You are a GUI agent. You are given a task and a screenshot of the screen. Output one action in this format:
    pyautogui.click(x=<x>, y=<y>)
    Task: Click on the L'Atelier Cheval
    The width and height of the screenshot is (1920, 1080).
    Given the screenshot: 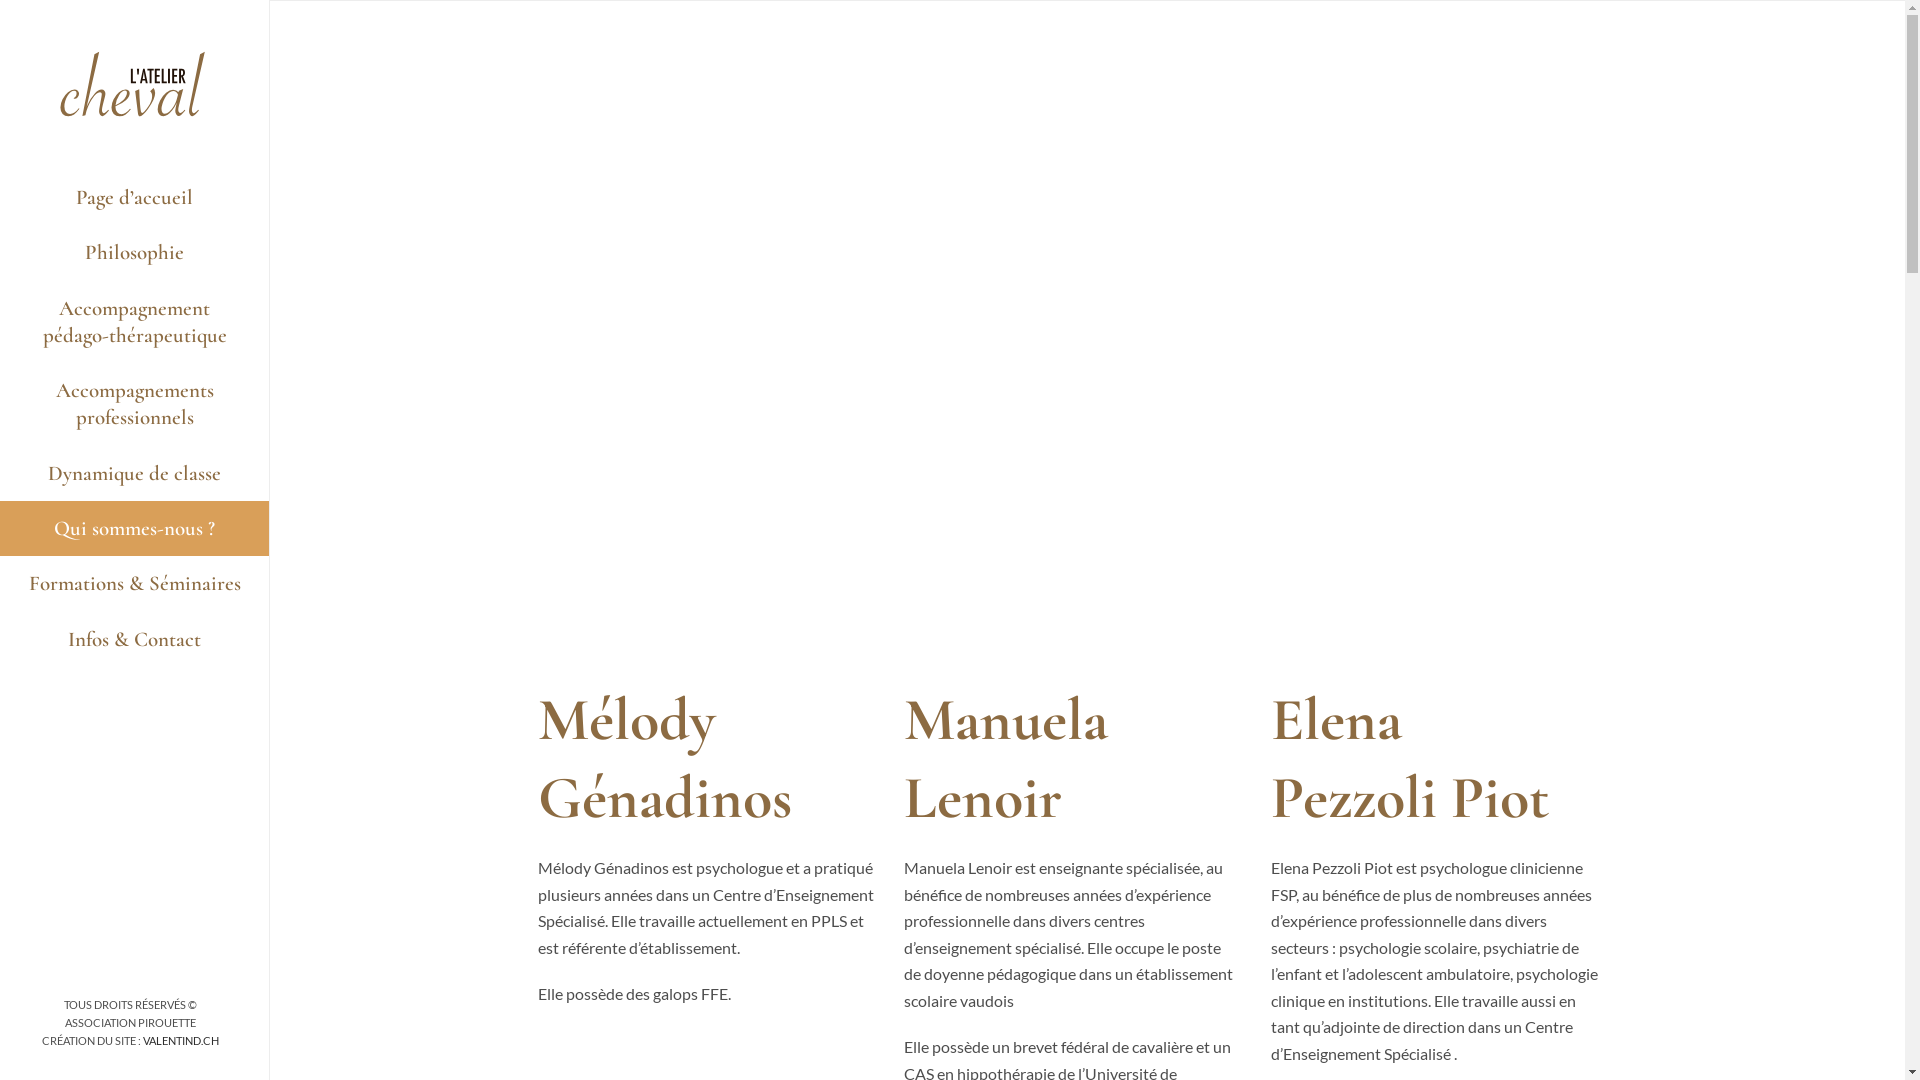 What is the action you would take?
    pyautogui.click(x=134, y=85)
    